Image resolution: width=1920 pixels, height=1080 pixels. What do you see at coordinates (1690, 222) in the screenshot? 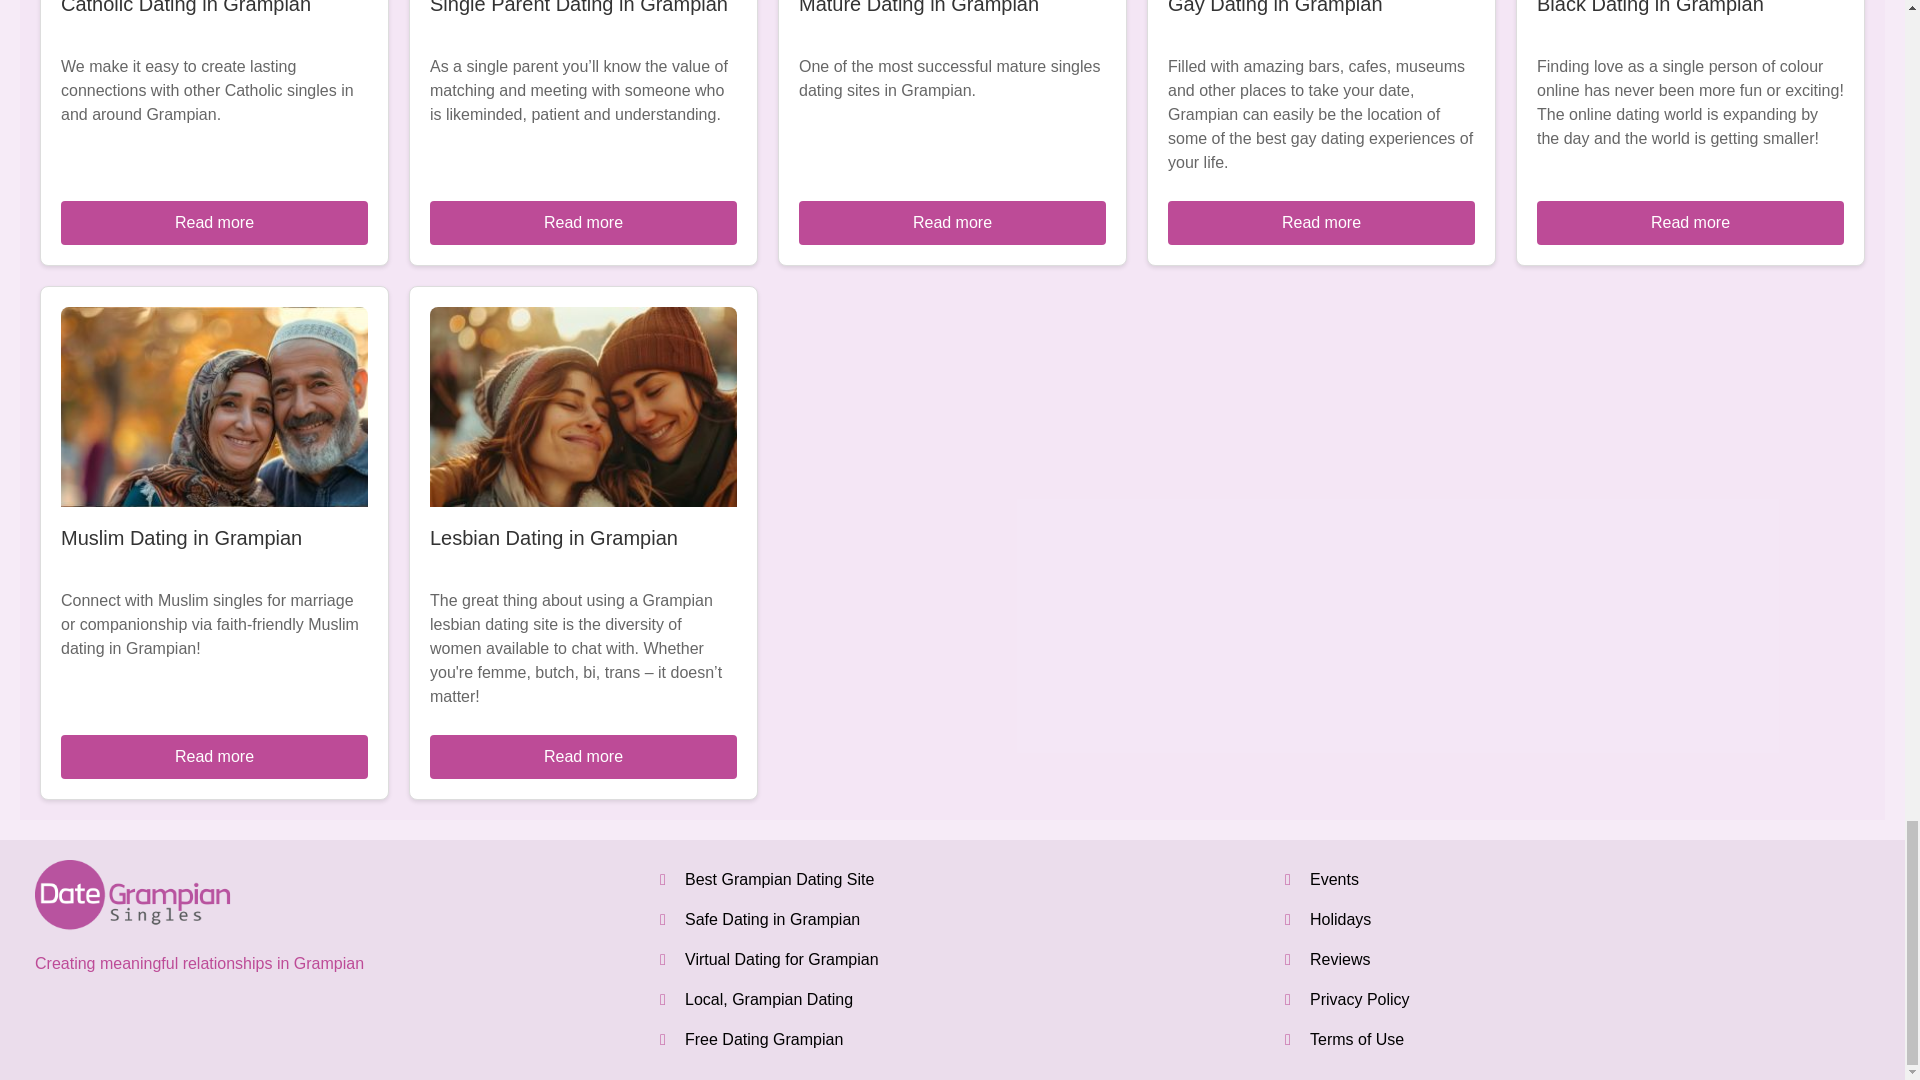
I see `Read more` at bounding box center [1690, 222].